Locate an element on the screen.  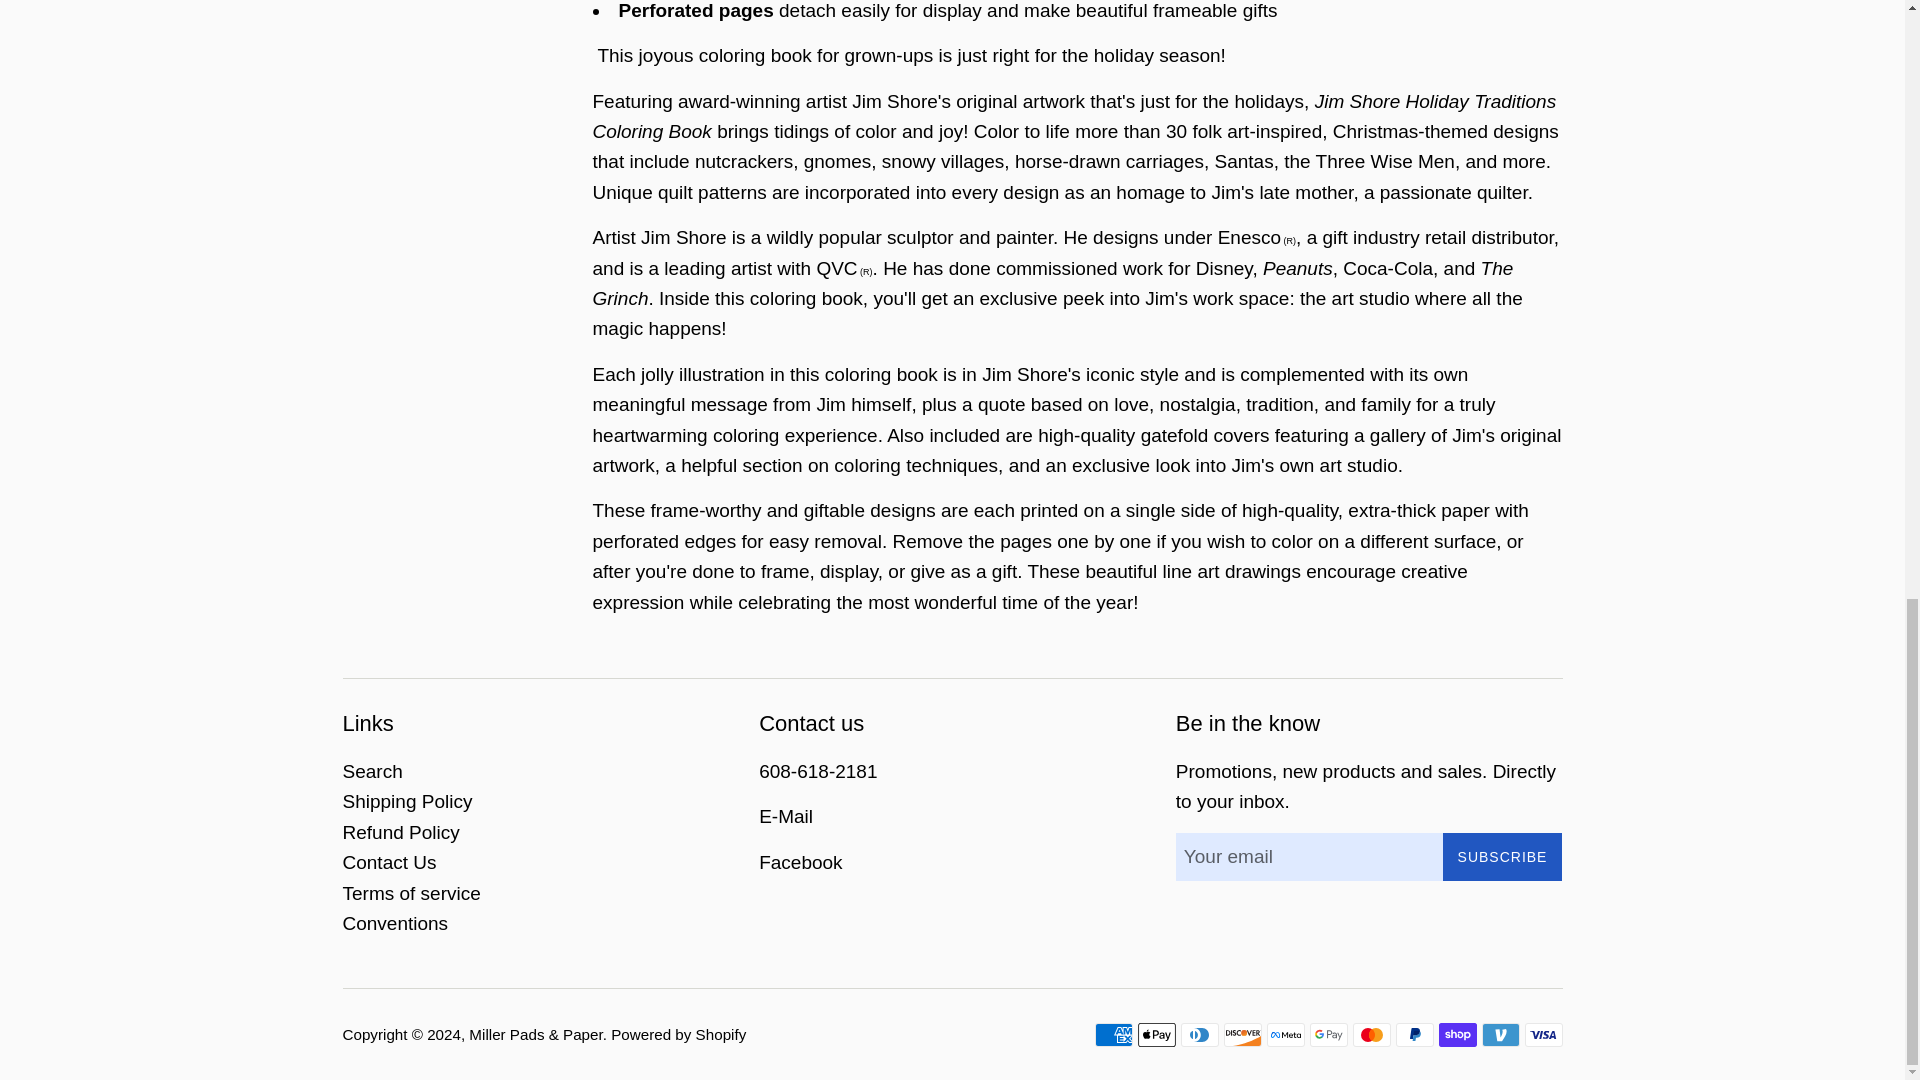
Google Pay is located at coordinates (1328, 1034).